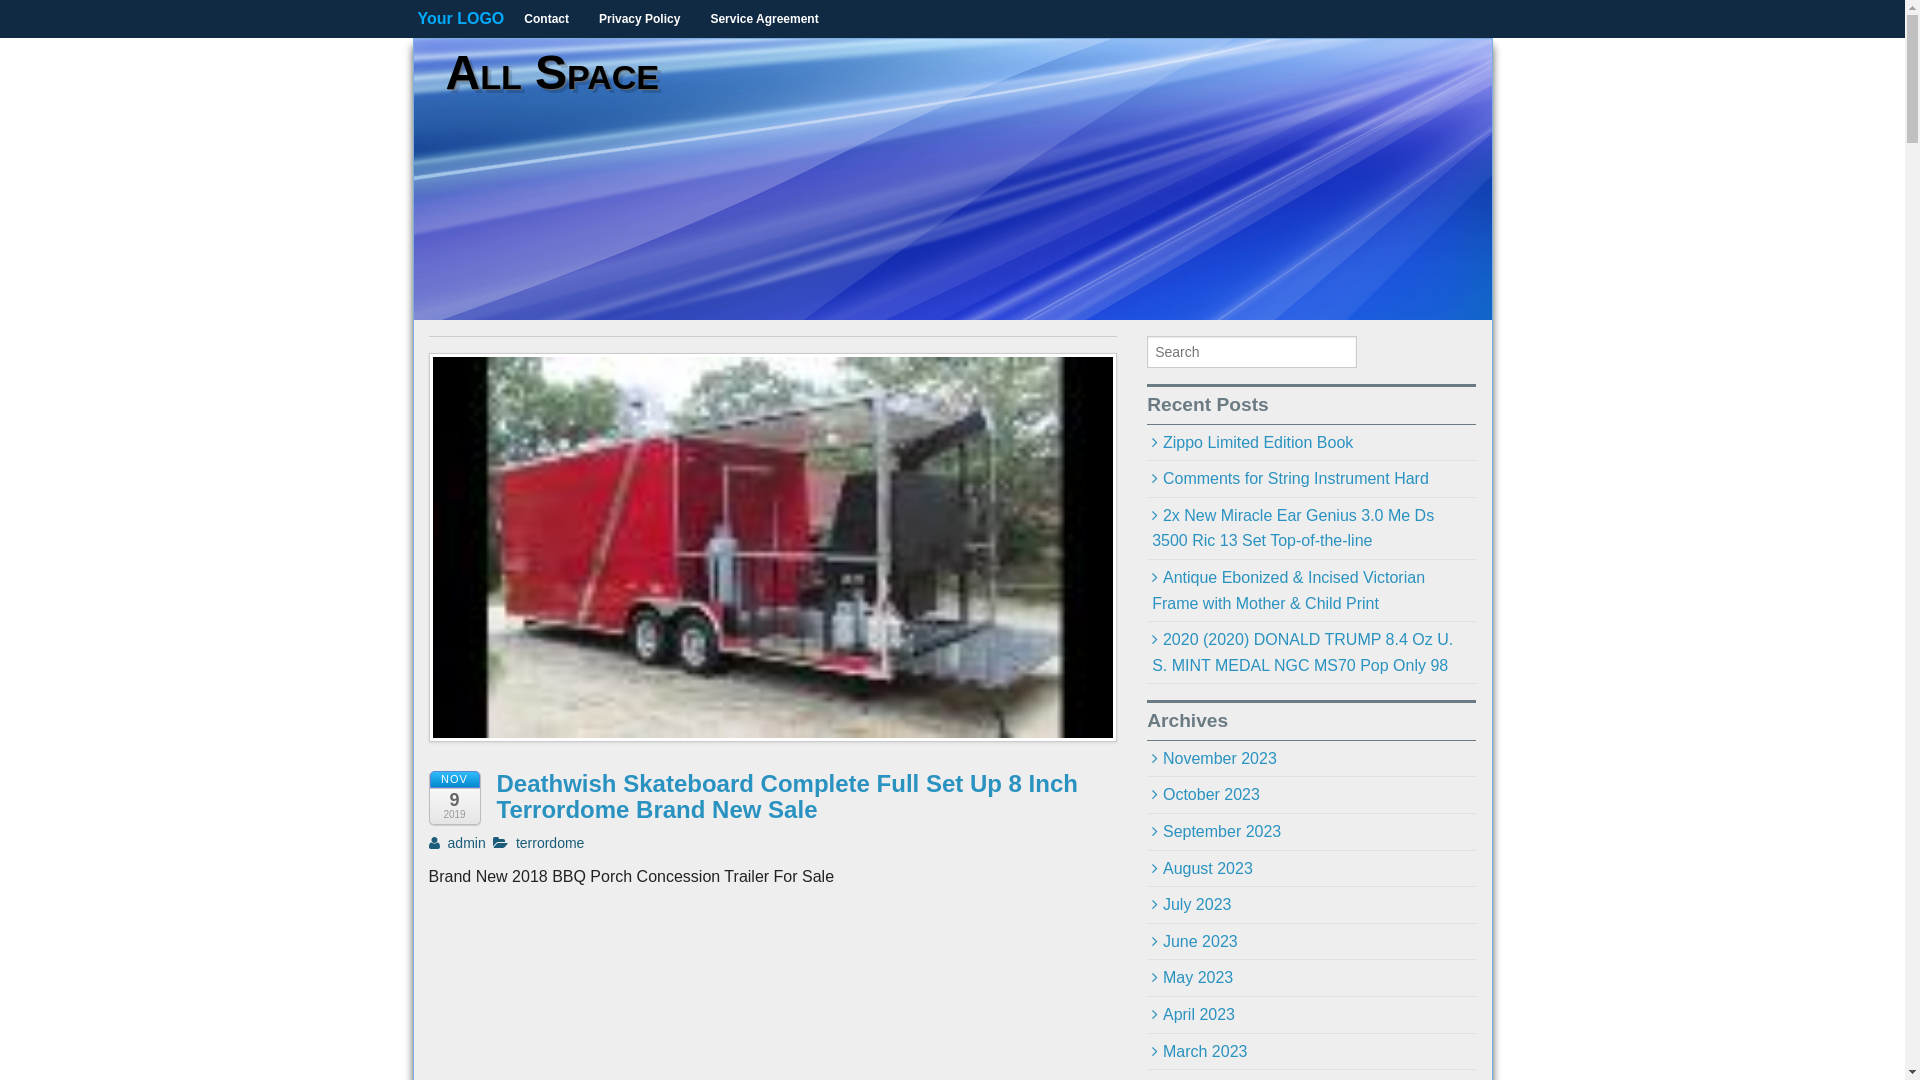  Describe the element at coordinates (1312, 444) in the screenshot. I see `Zippo Limited Edition Book` at that location.